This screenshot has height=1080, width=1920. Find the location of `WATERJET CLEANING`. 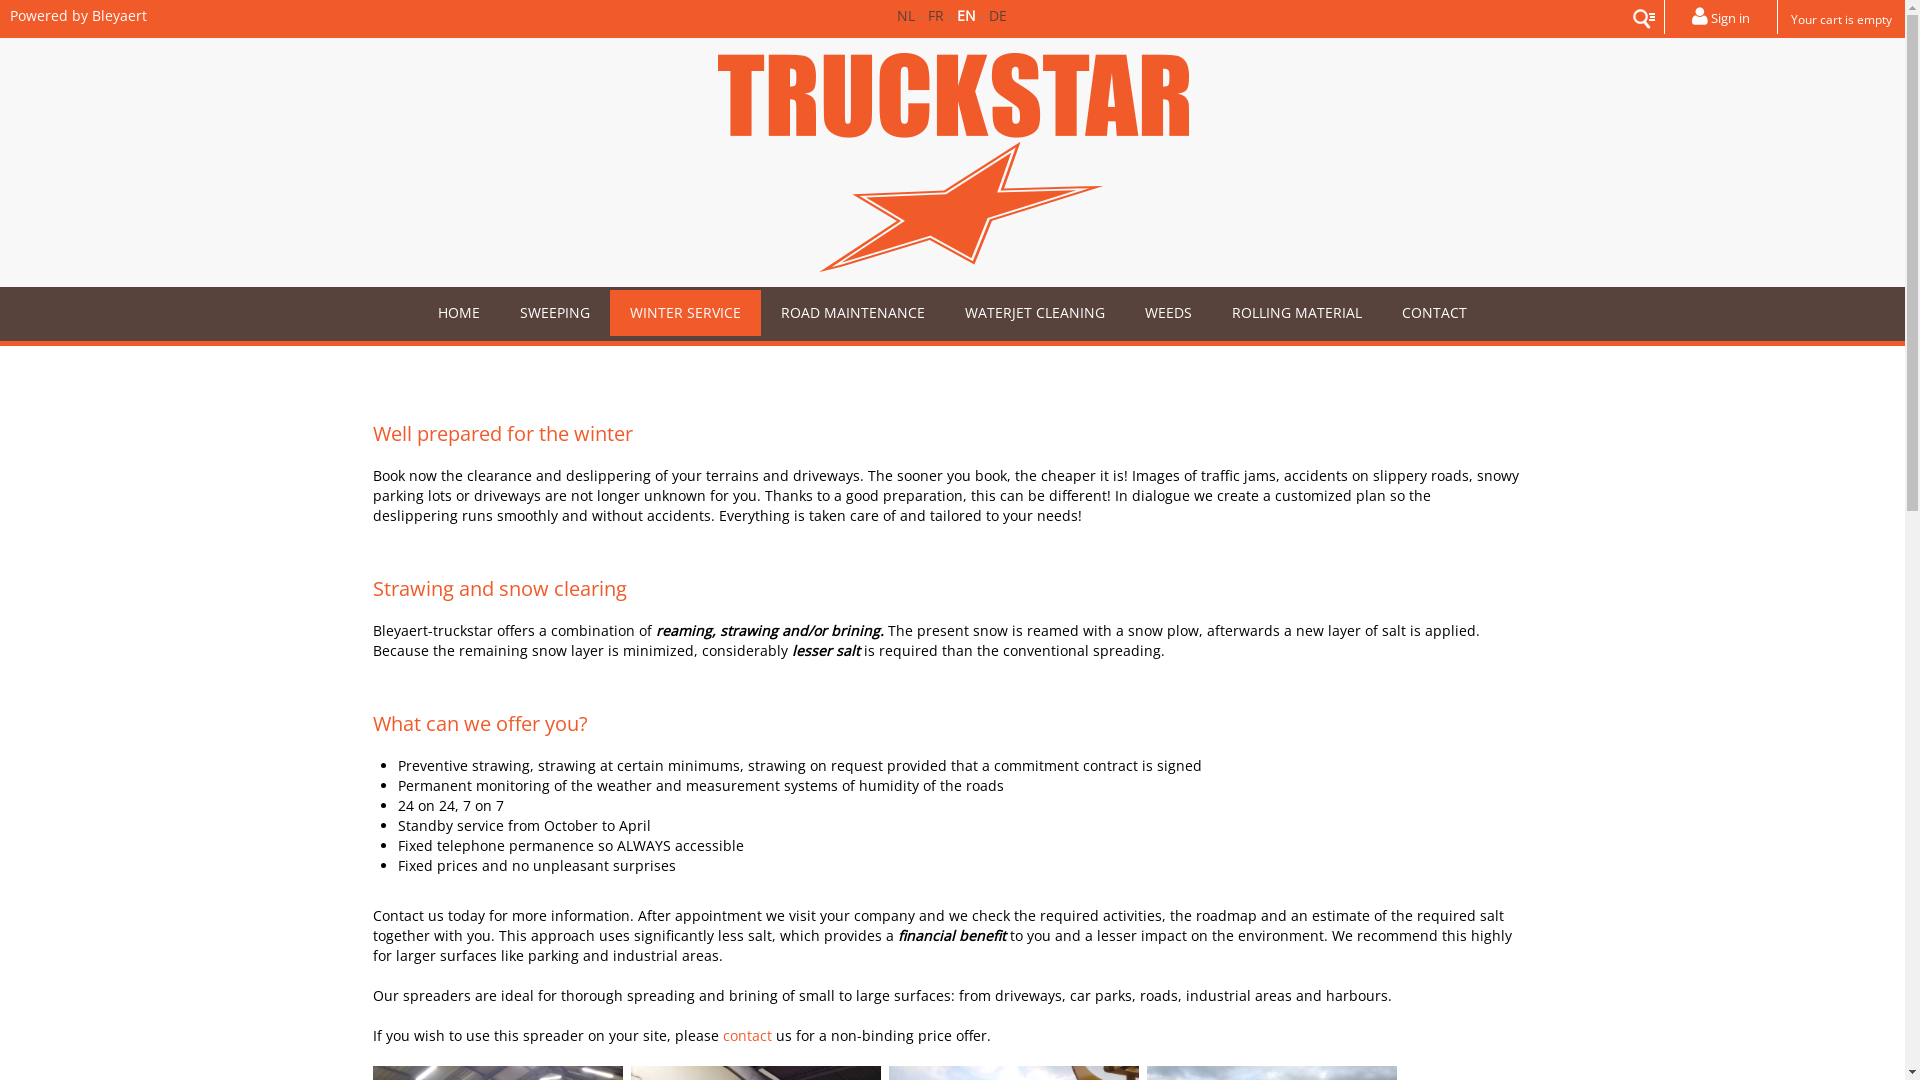

WATERJET CLEANING is located at coordinates (1035, 313).